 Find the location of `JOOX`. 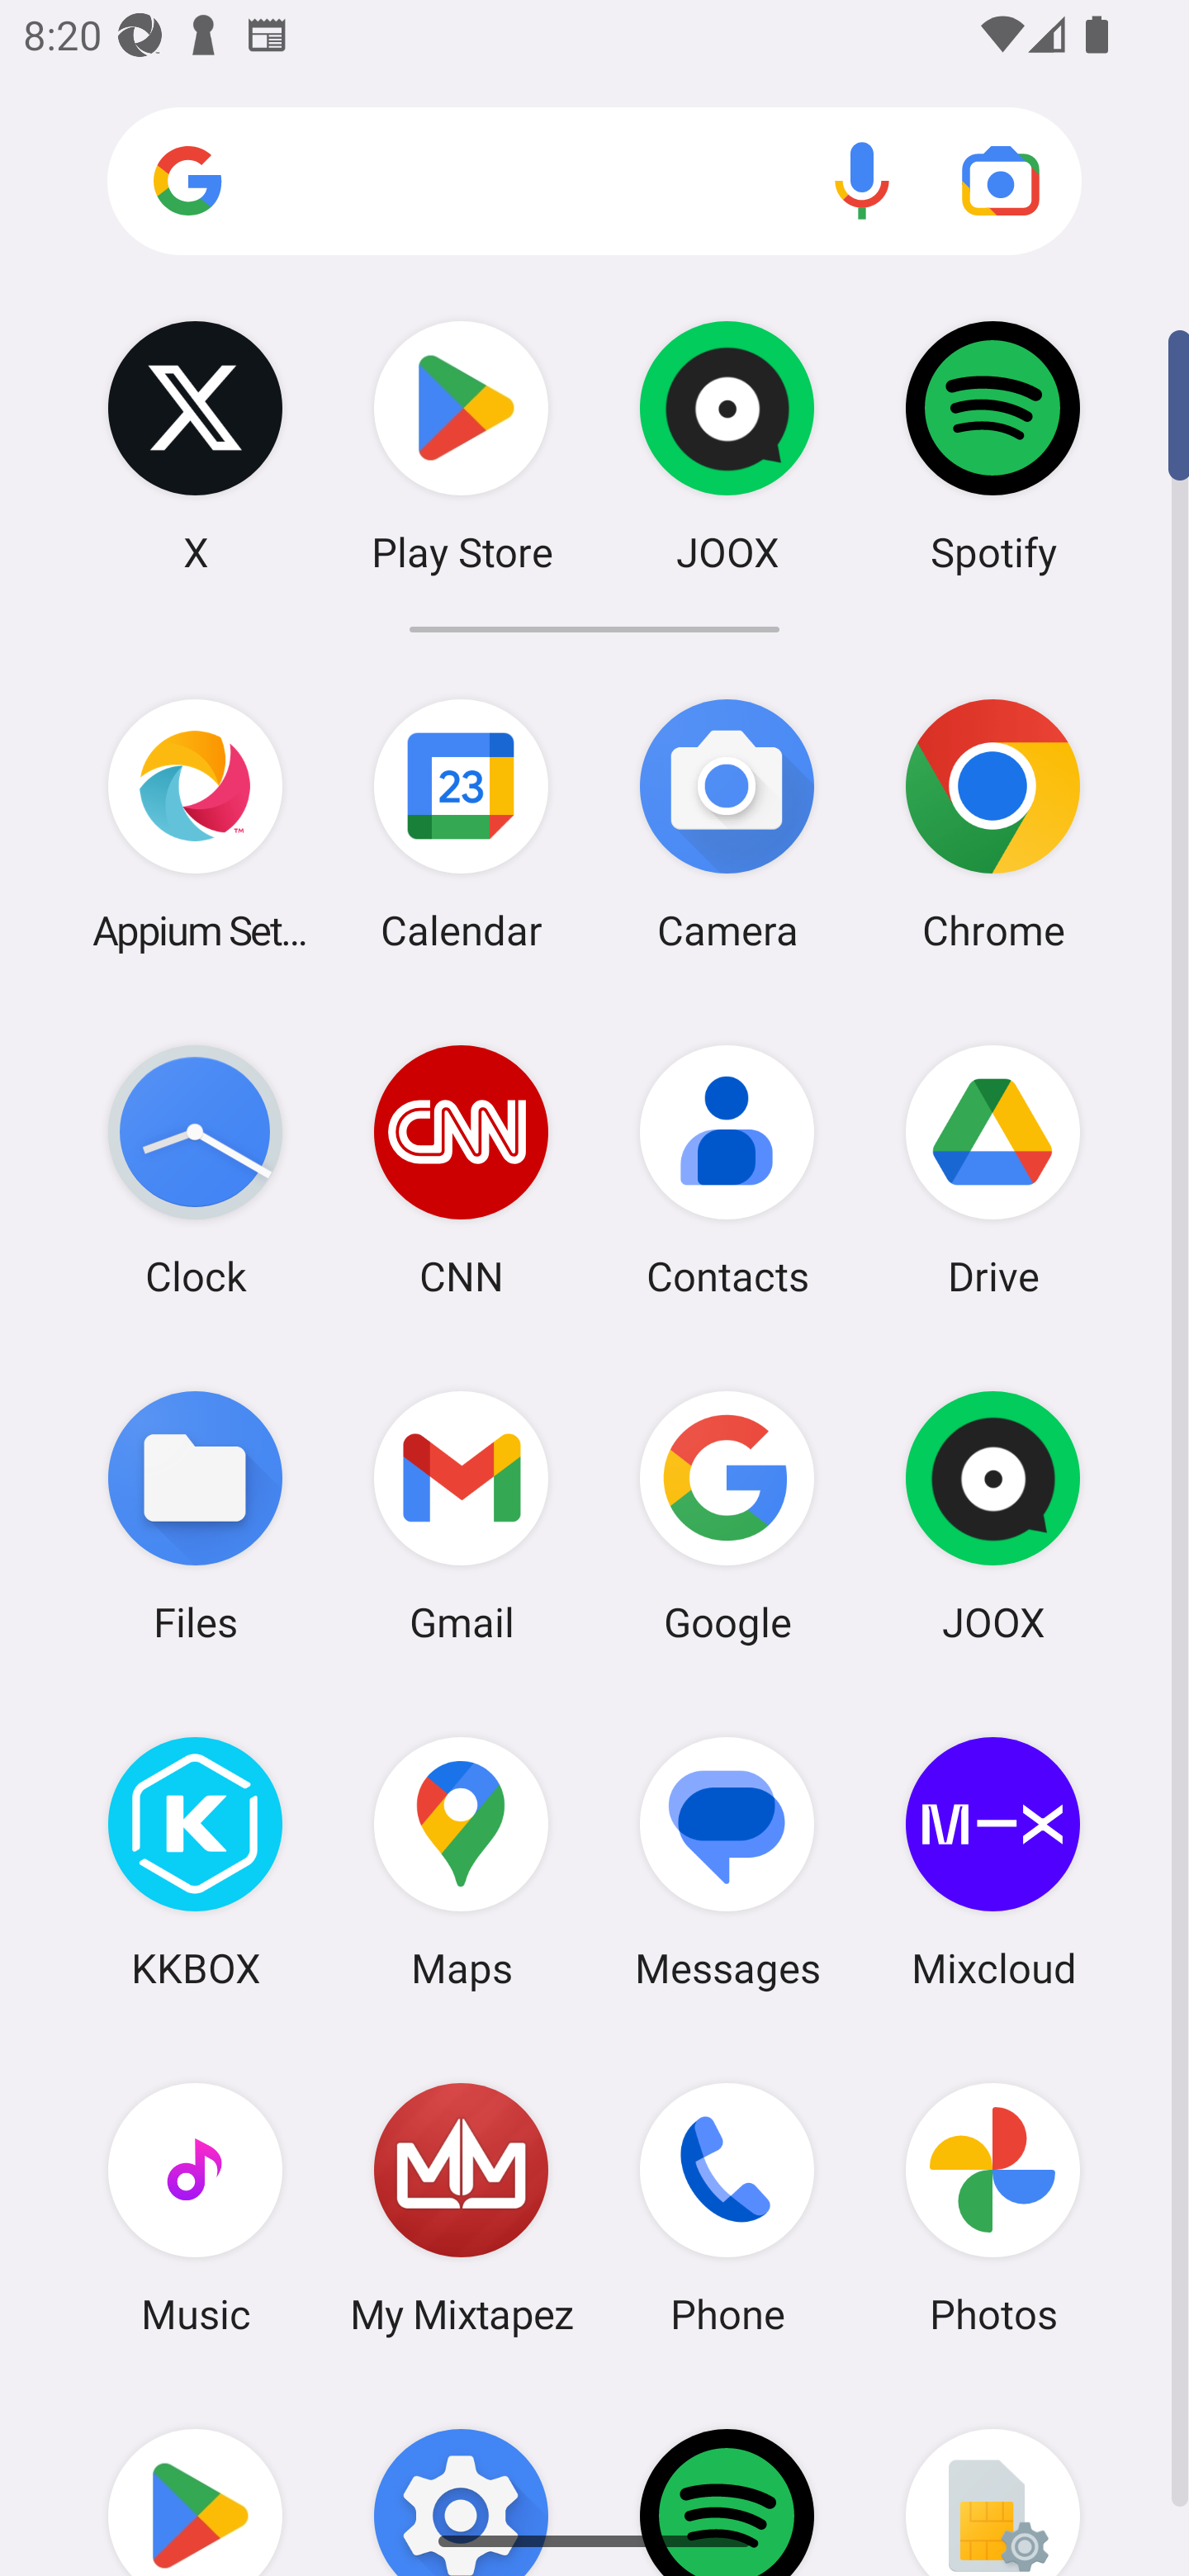

JOOX is located at coordinates (727, 446).